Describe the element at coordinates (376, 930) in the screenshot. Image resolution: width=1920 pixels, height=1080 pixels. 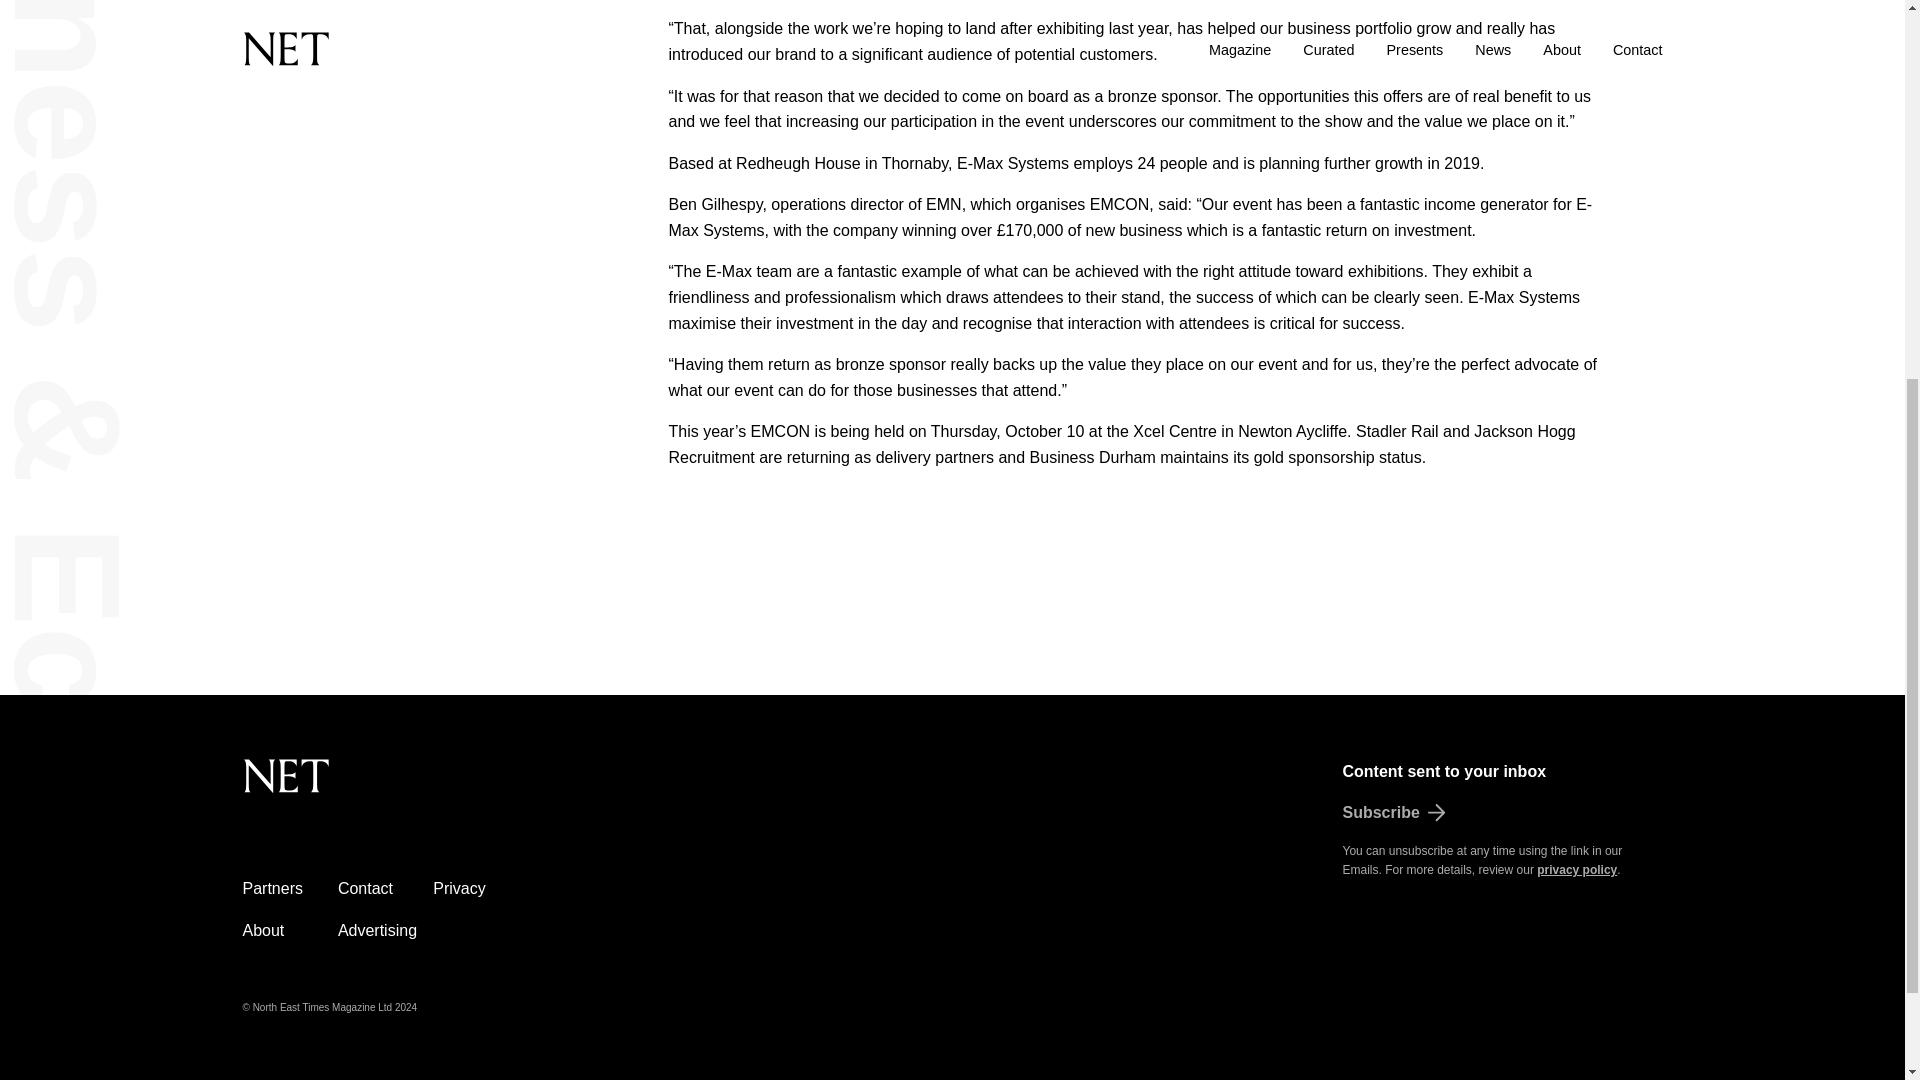
I see `Advertising` at that location.